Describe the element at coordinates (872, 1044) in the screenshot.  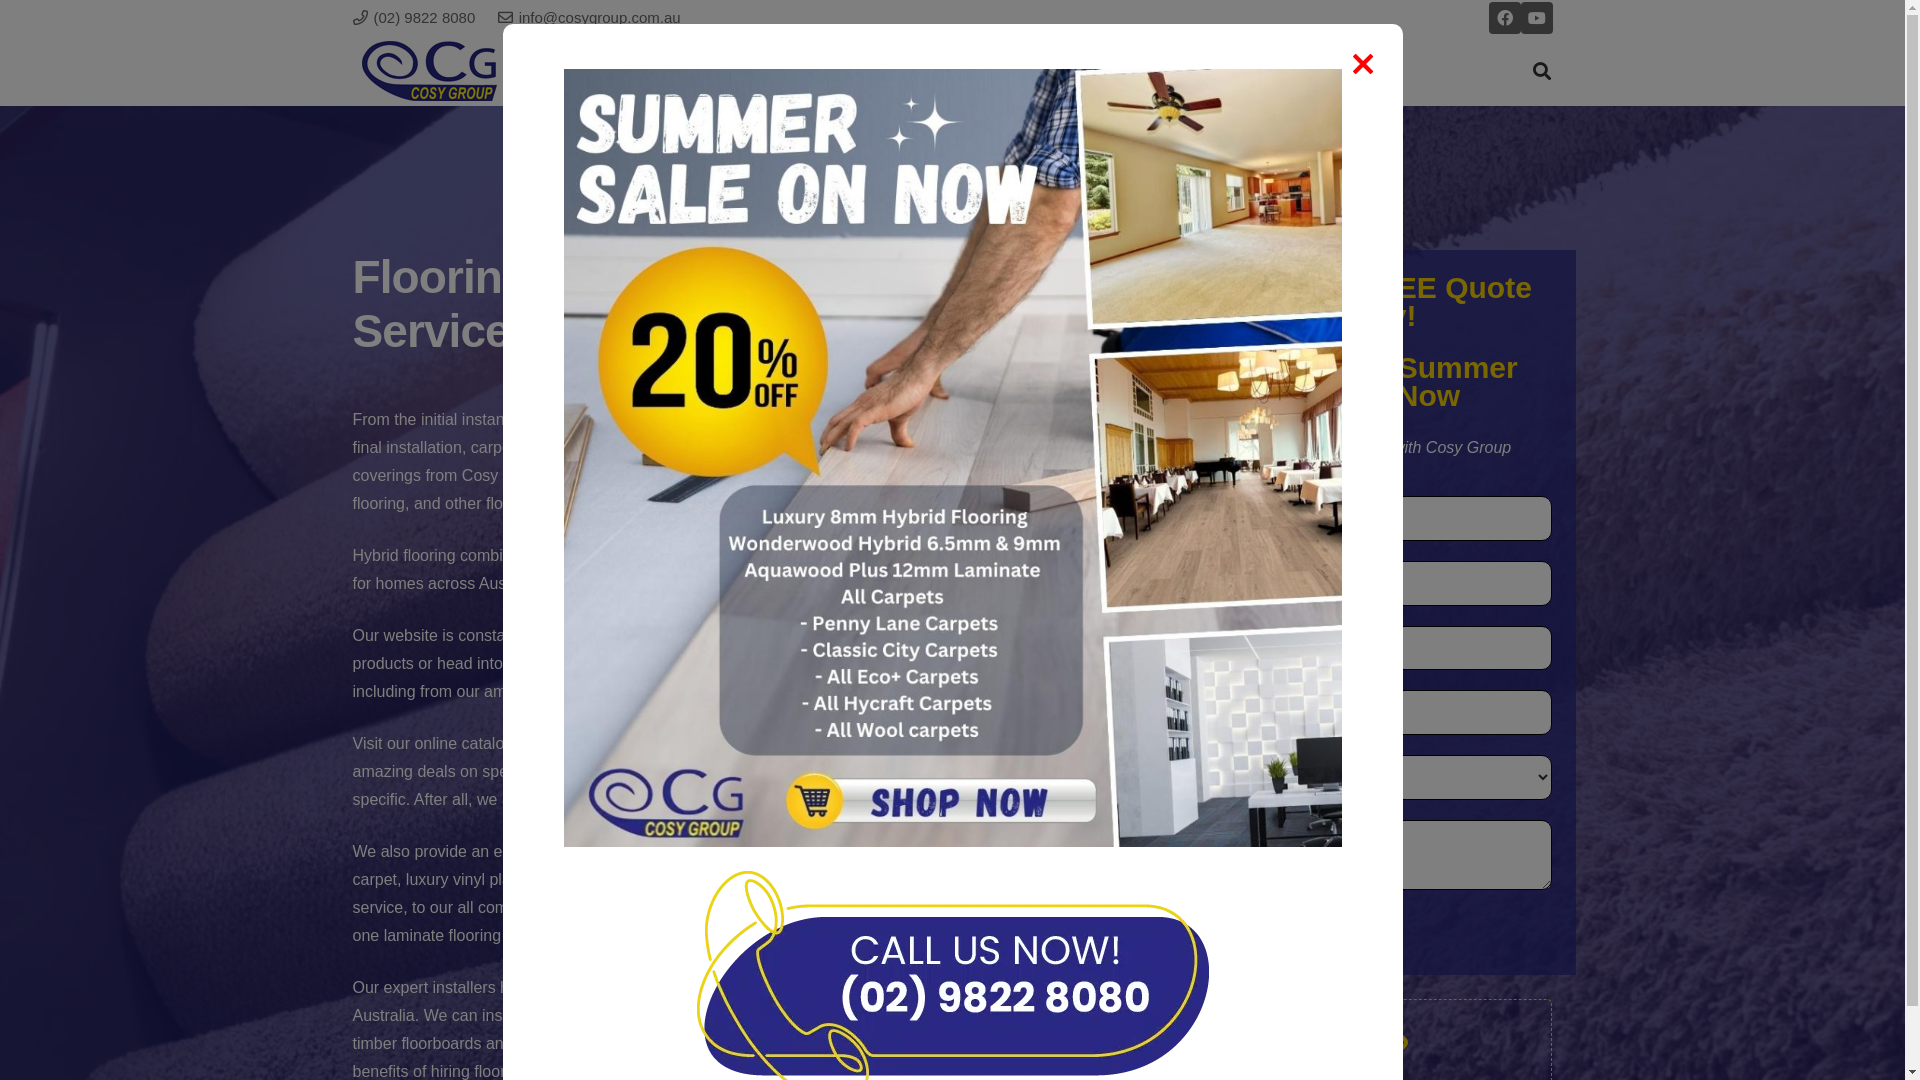
I see `flooring options if you own pets at home` at that location.